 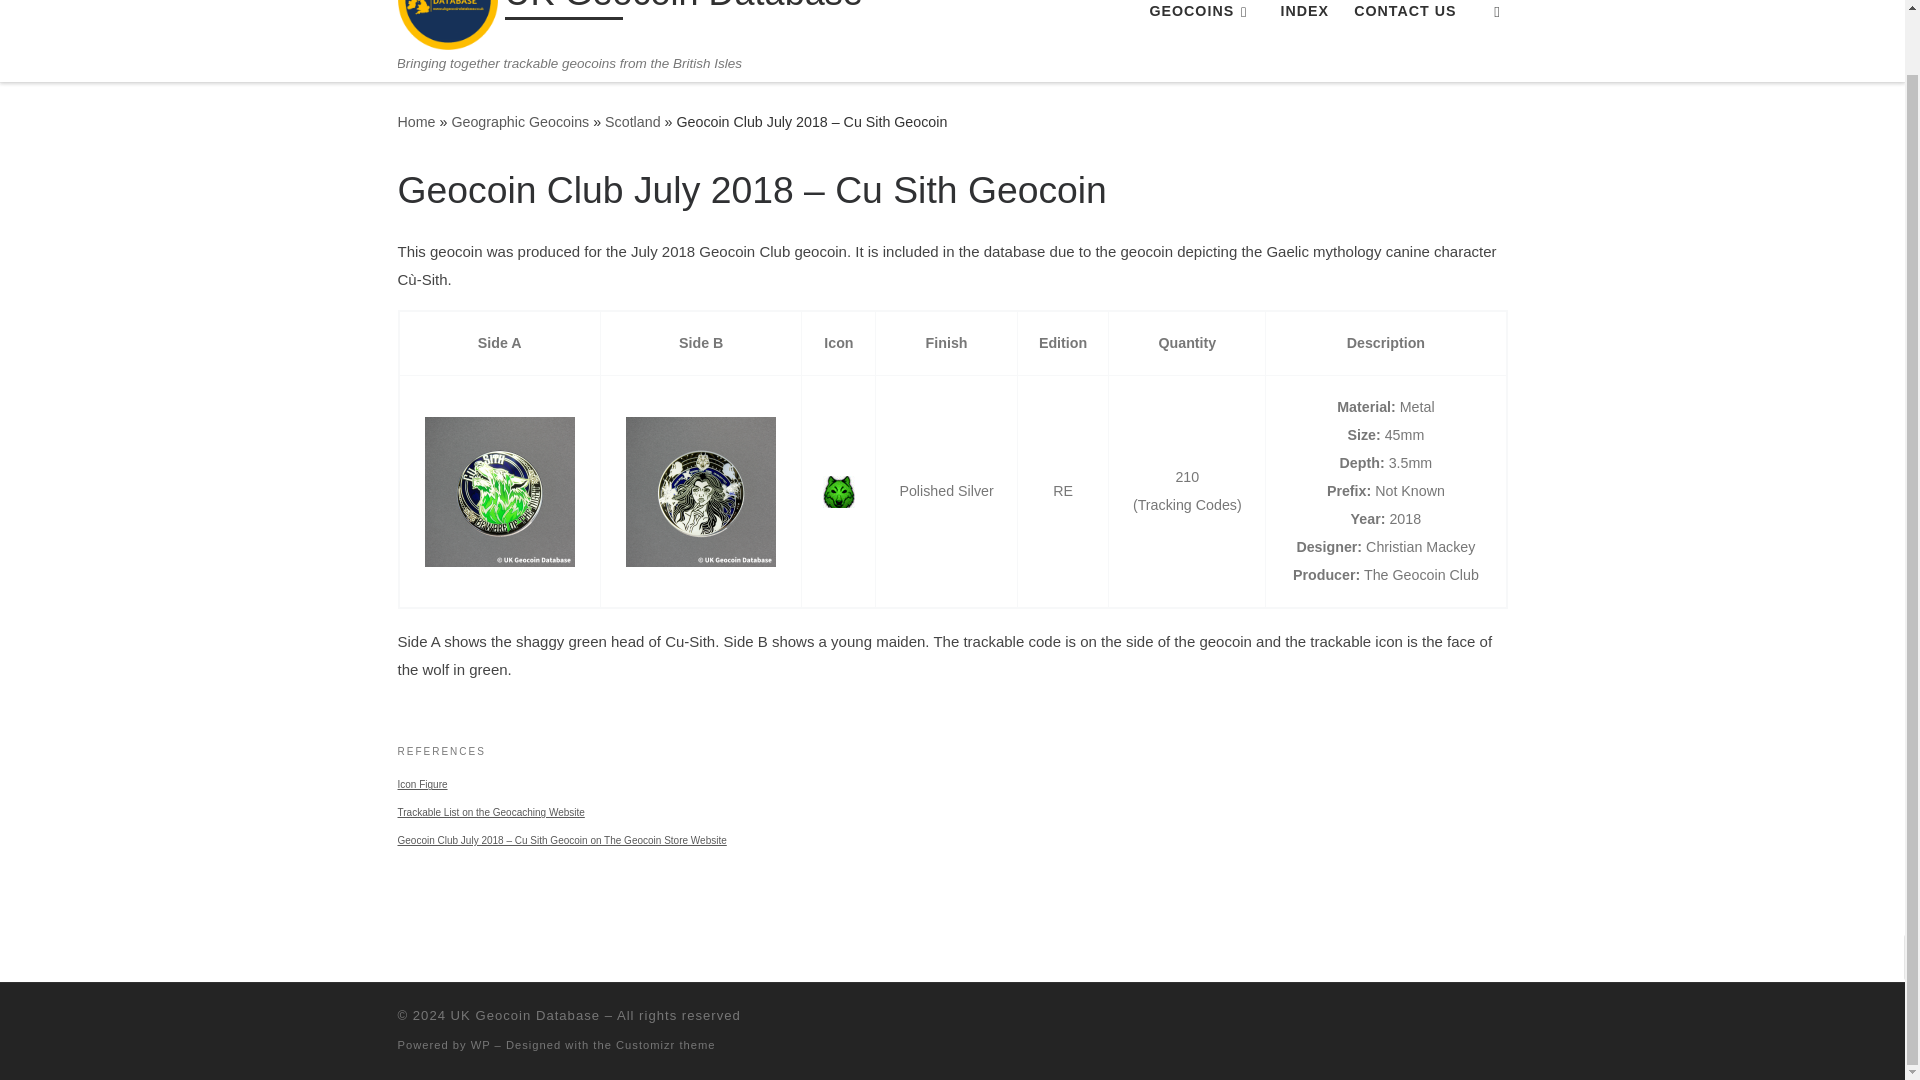 What do you see at coordinates (520, 122) in the screenshot?
I see `Geographic Geocoins` at bounding box center [520, 122].